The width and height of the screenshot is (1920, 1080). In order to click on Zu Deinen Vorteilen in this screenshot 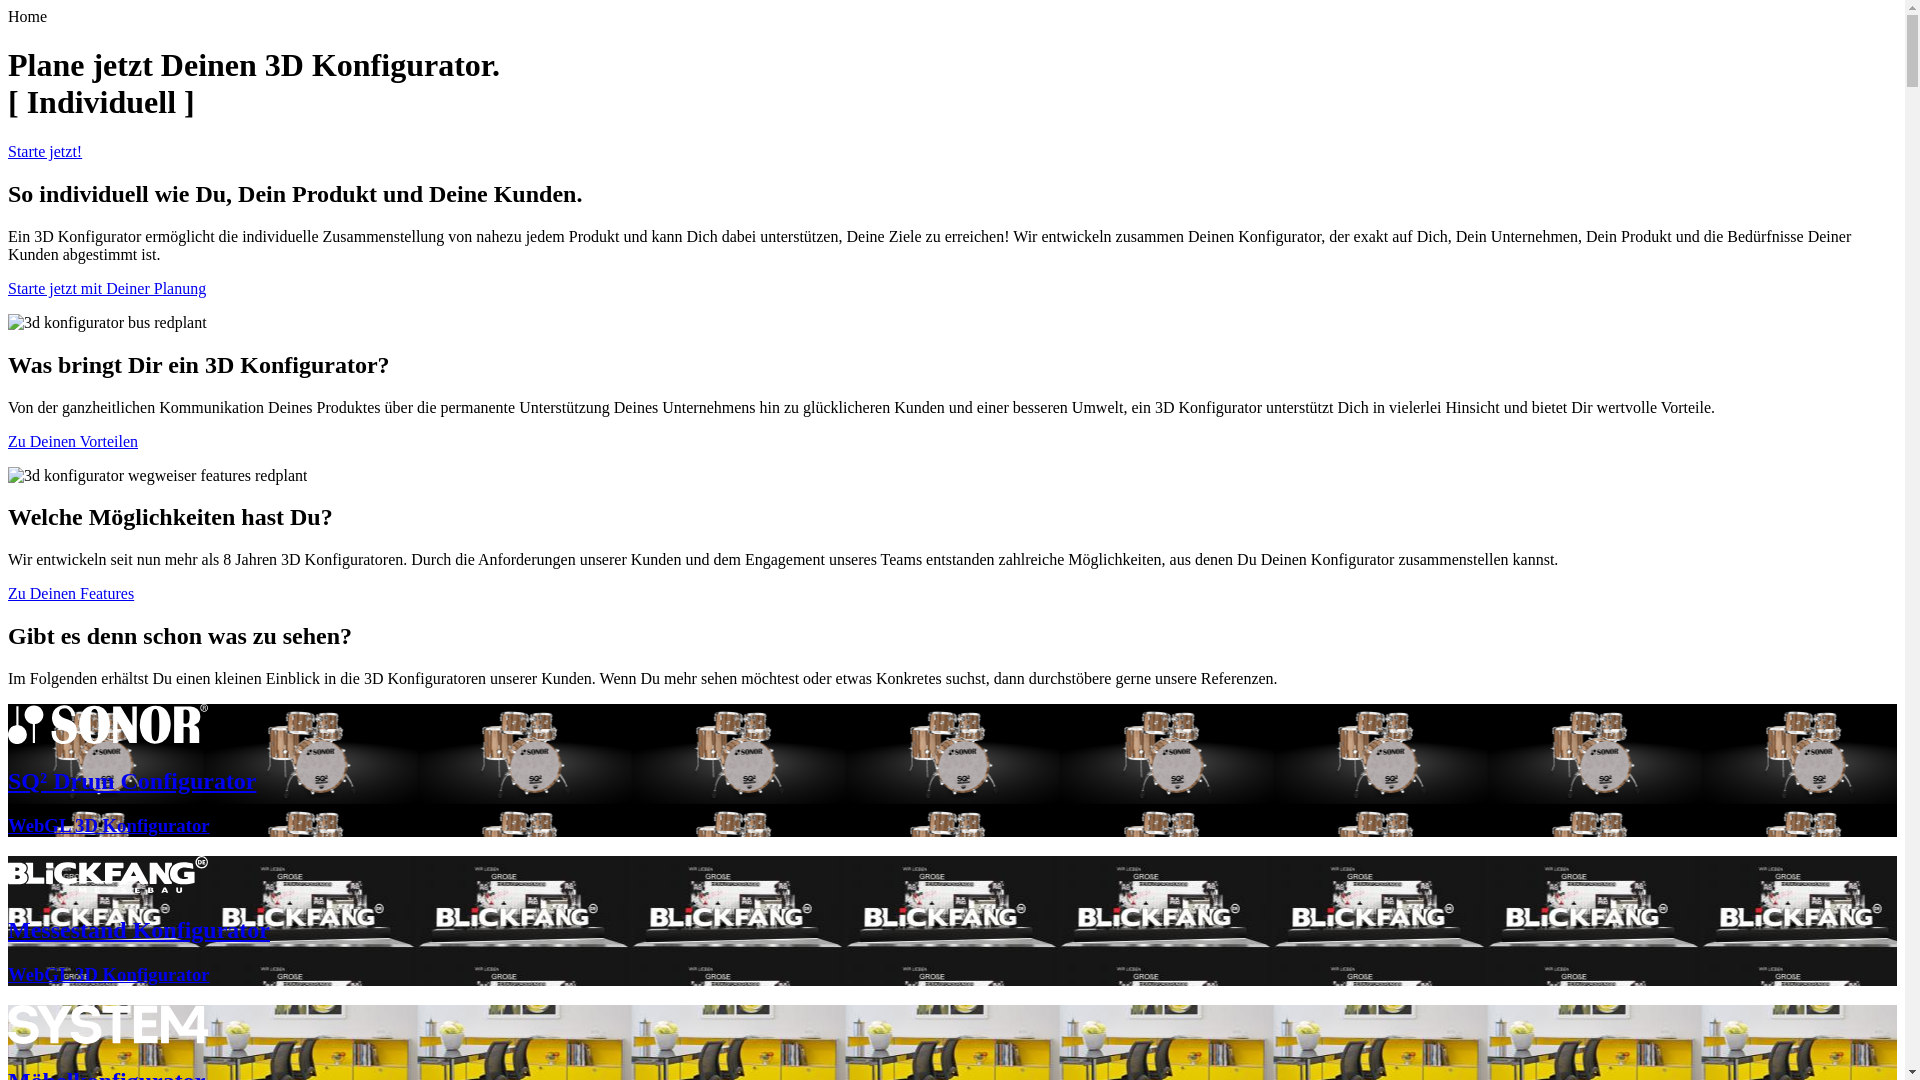, I will do `click(73, 440)`.